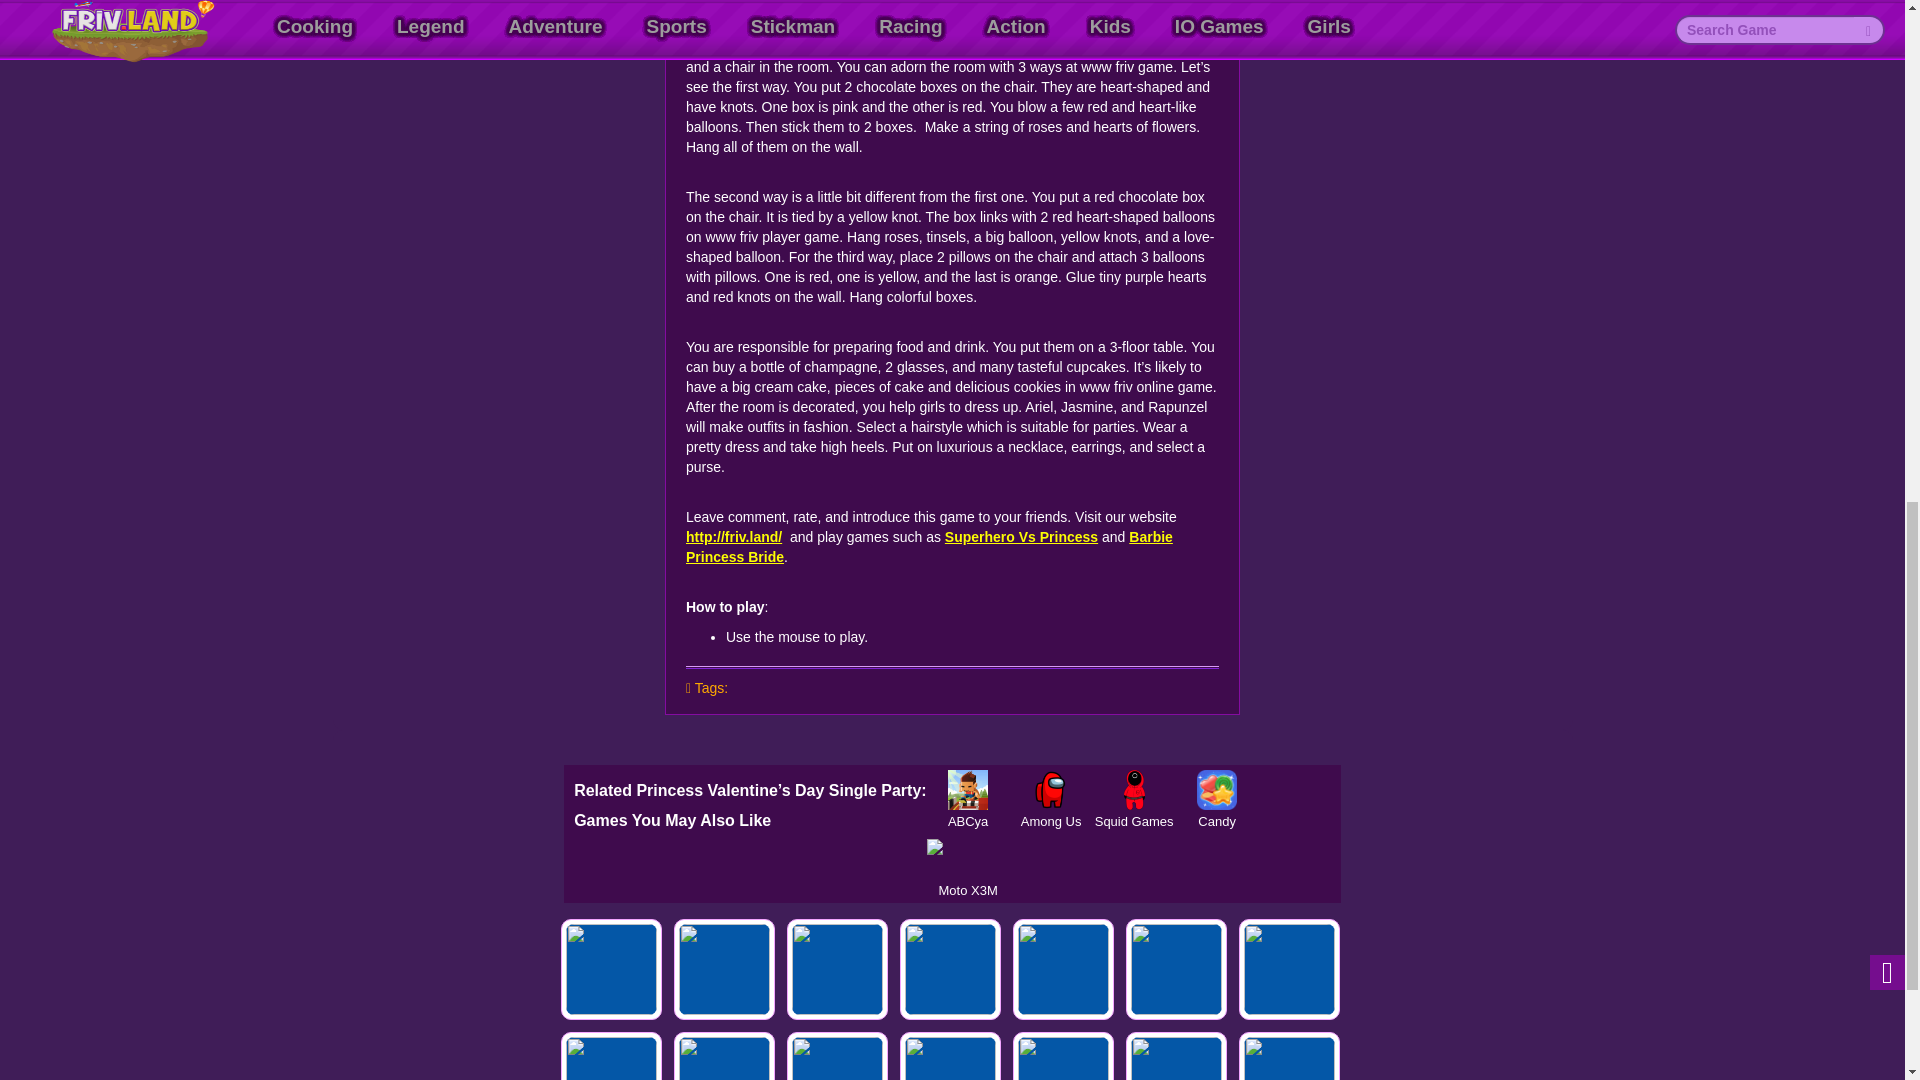  What do you see at coordinates (1021, 537) in the screenshot?
I see `Superhero Vs Princess` at bounding box center [1021, 537].